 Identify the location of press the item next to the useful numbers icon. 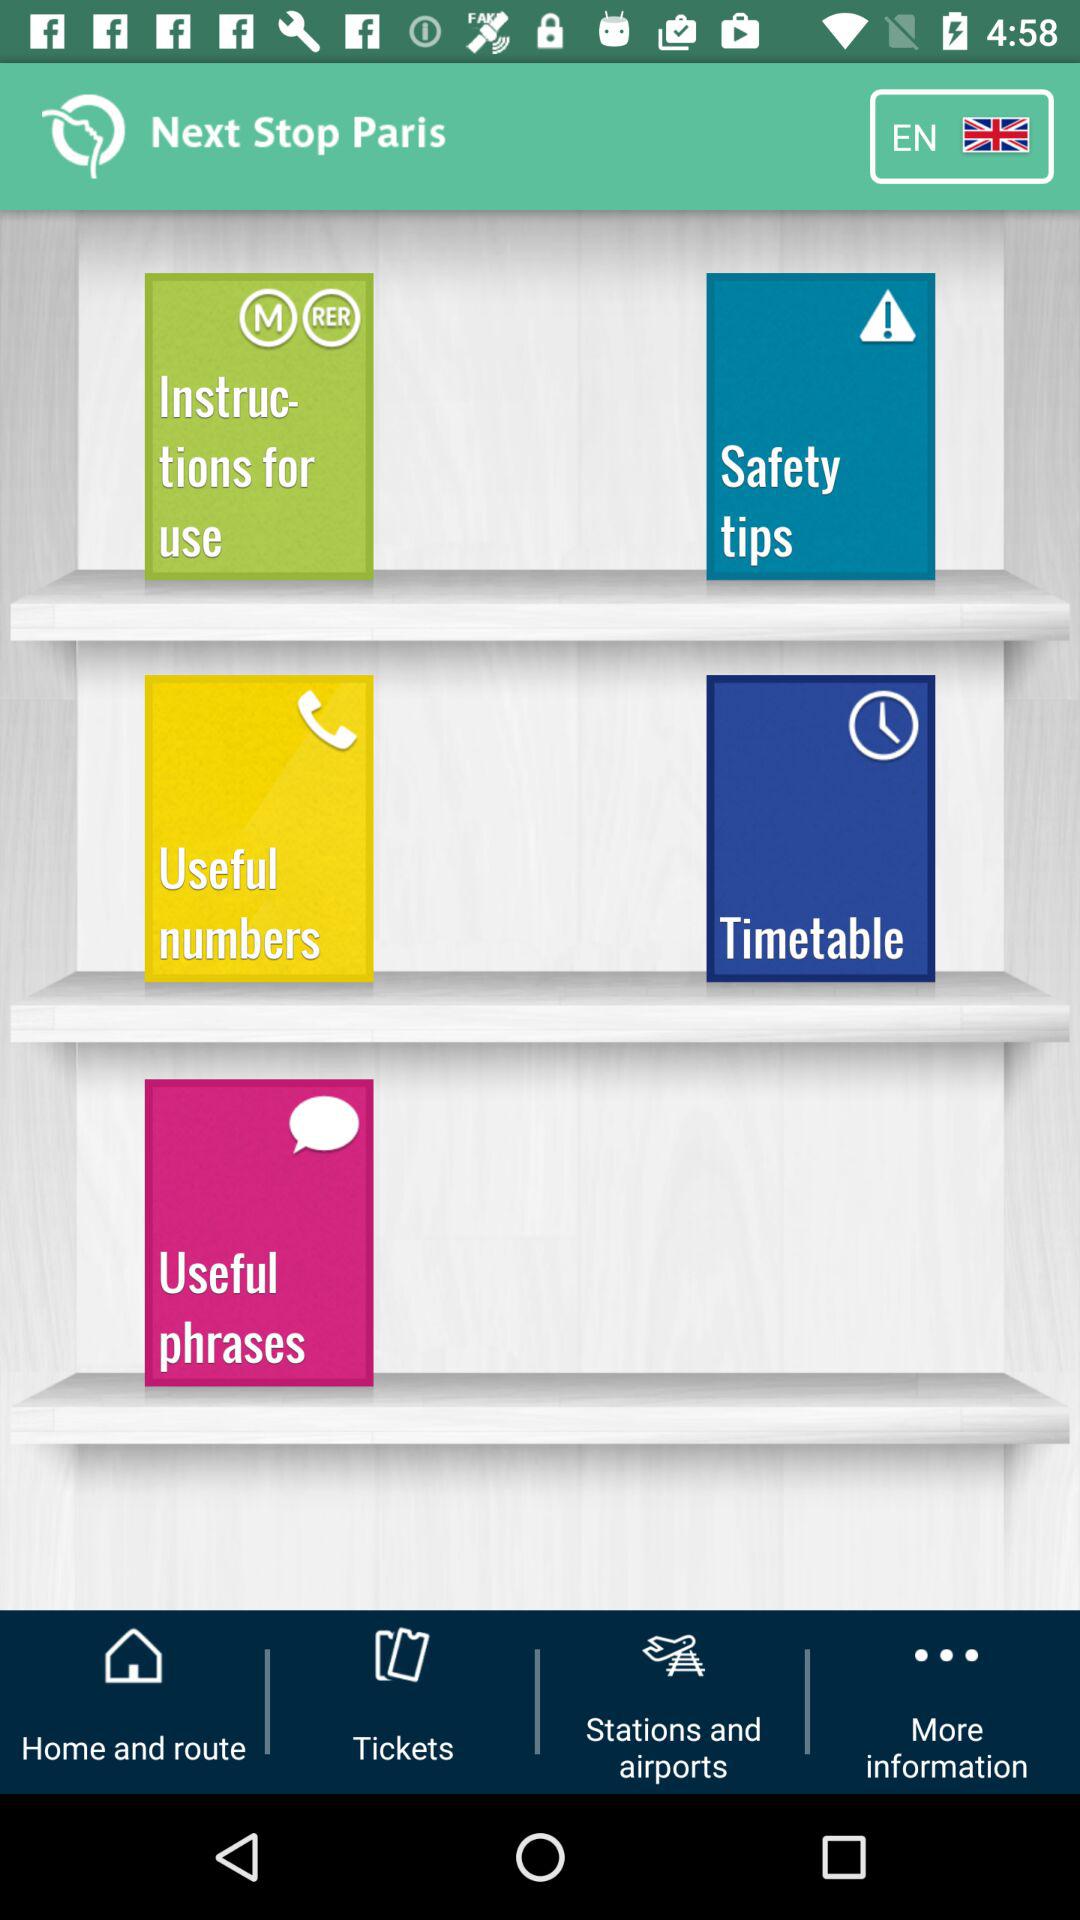
(820, 838).